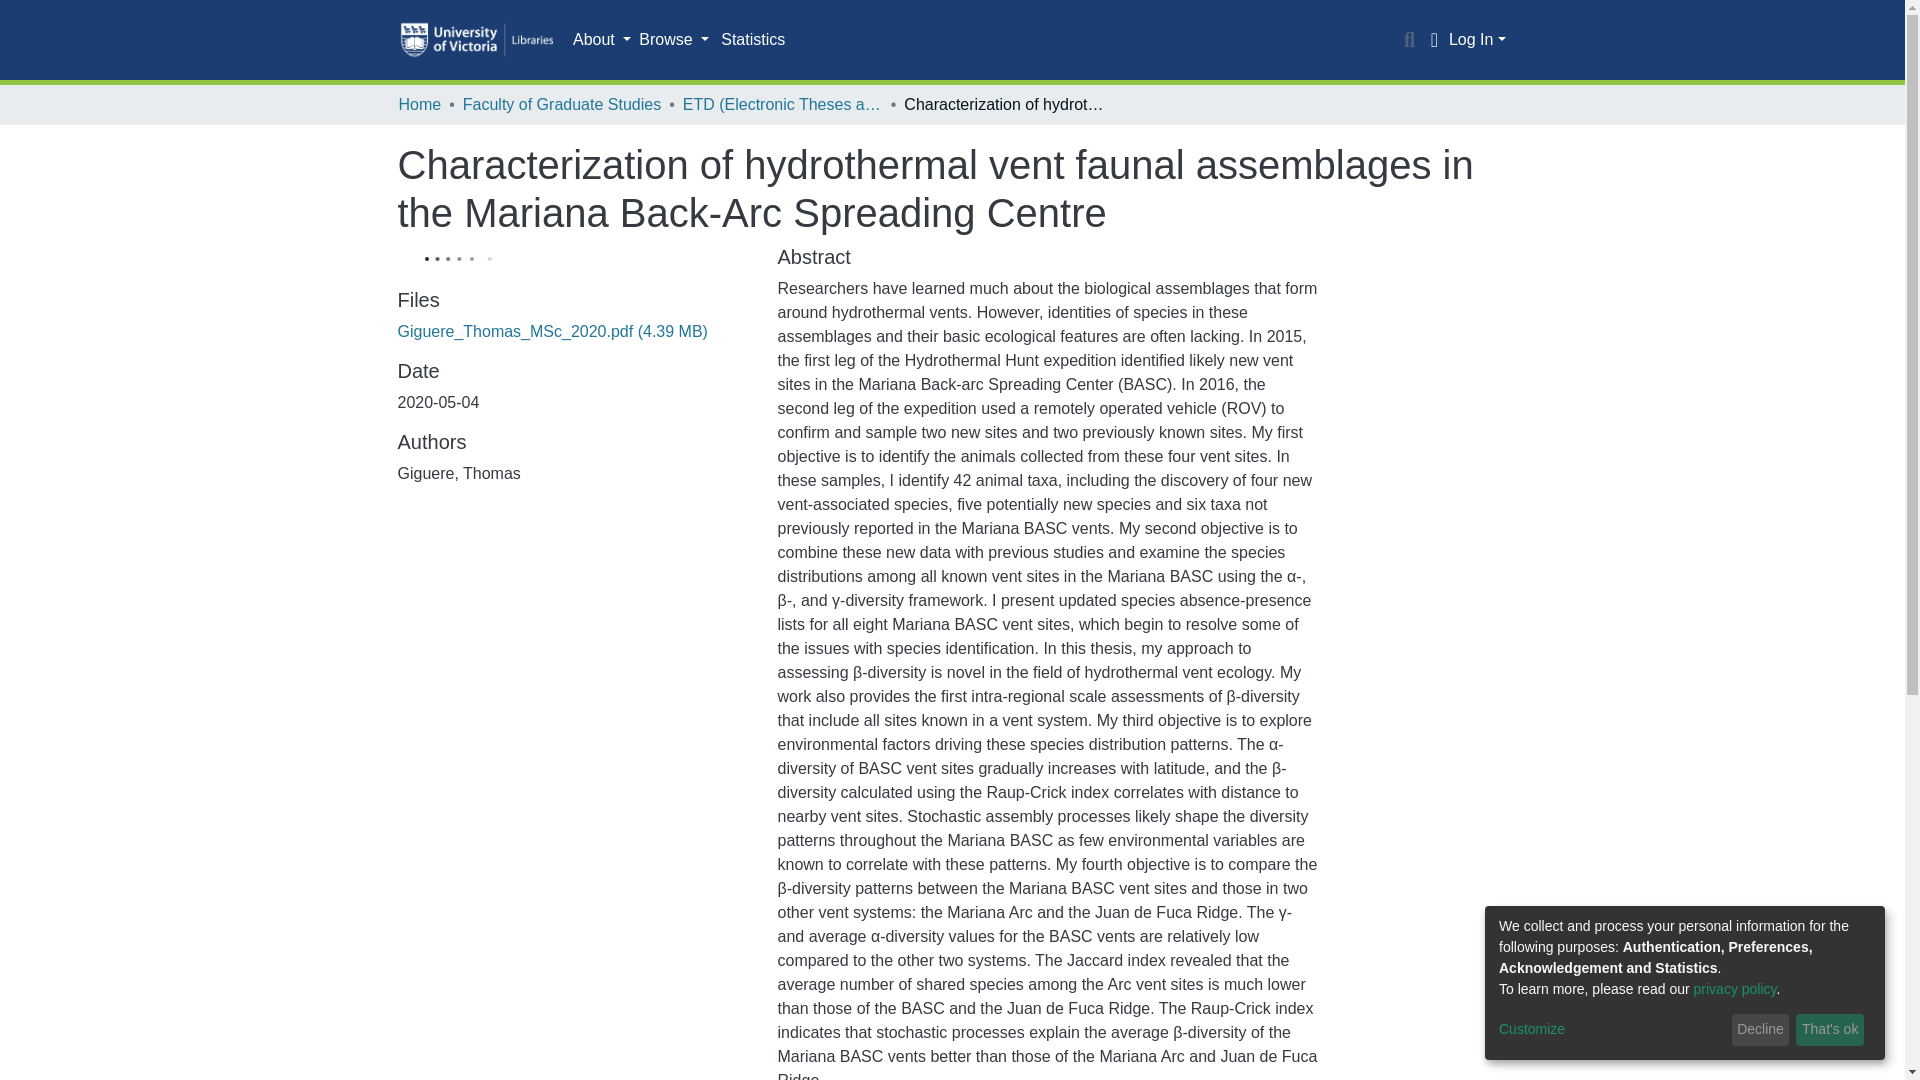 The width and height of the screenshot is (1920, 1080). Describe the element at coordinates (752, 40) in the screenshot. I see `Statistics` at that location.